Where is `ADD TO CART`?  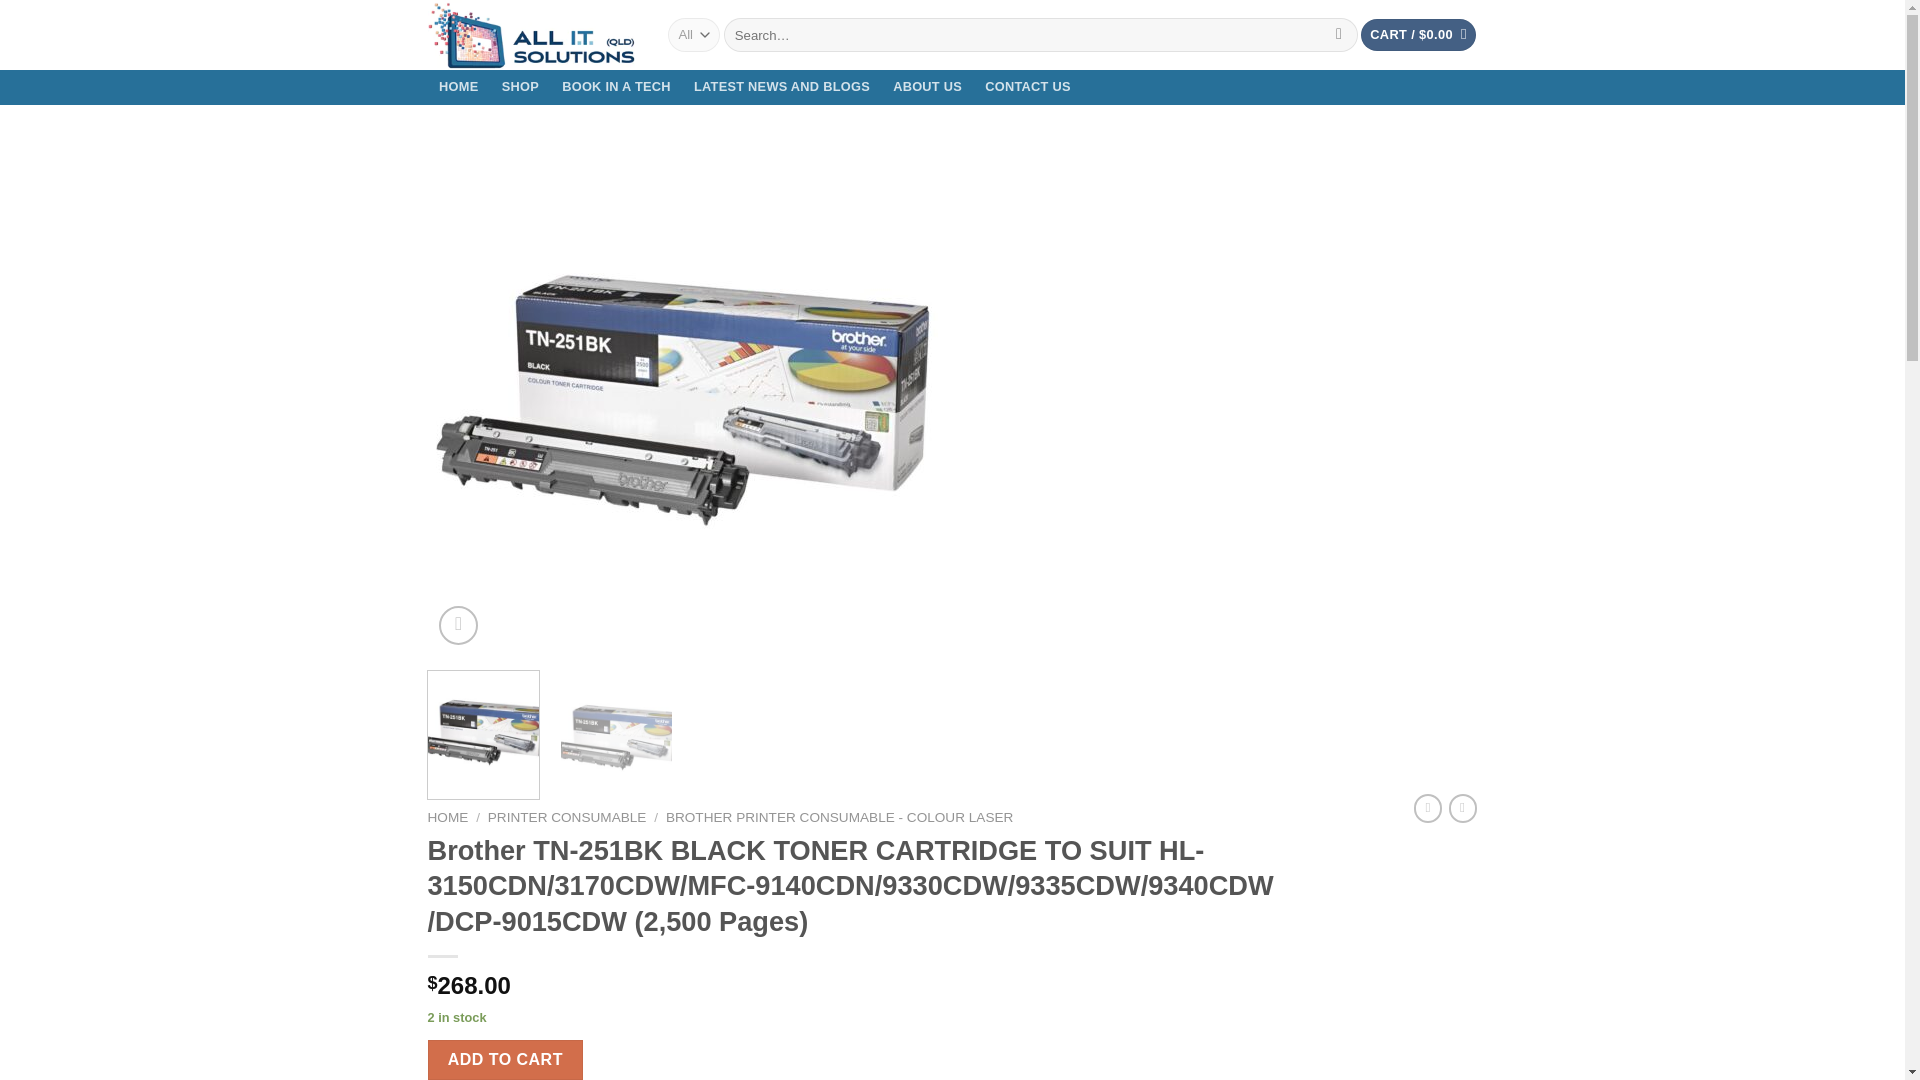 ADD TO CART is located at coordinates (506, 1060).